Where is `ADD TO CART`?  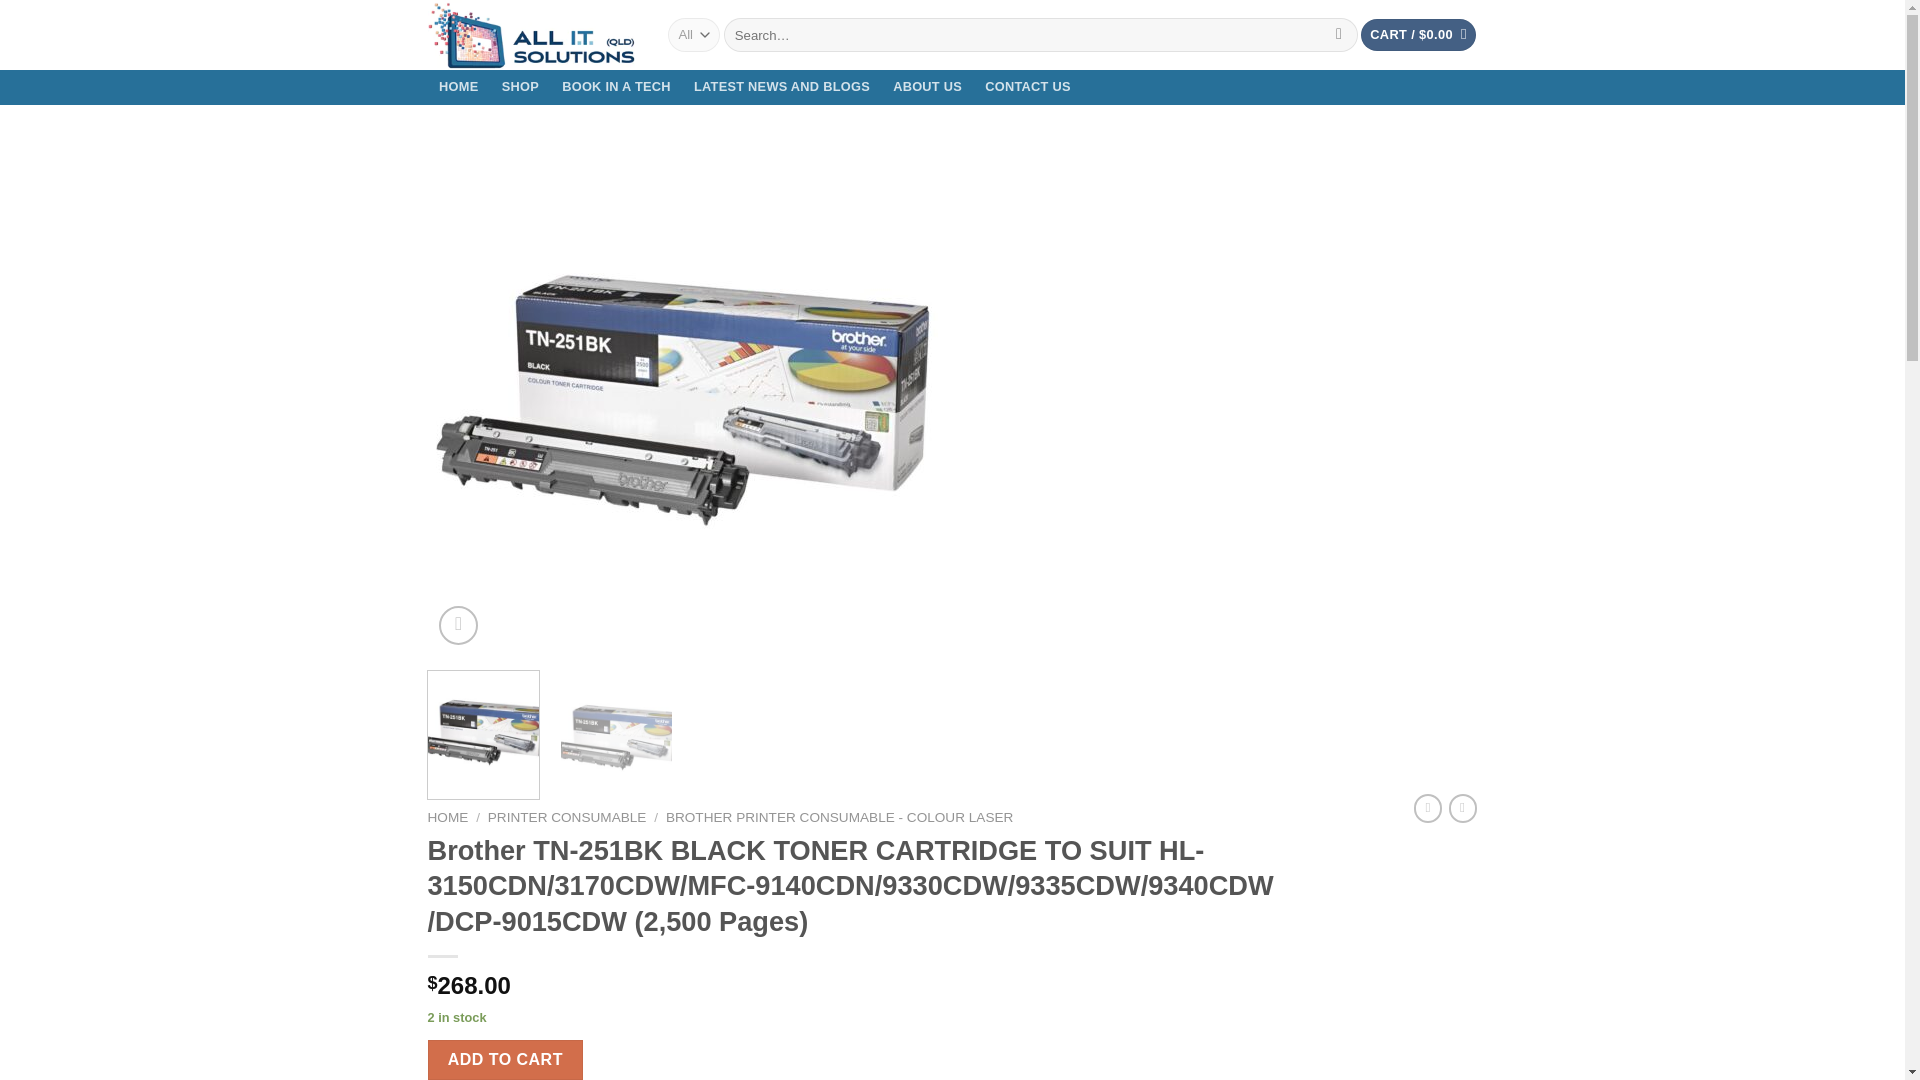 ADD TO CART is located at coordinates (506, 1060).